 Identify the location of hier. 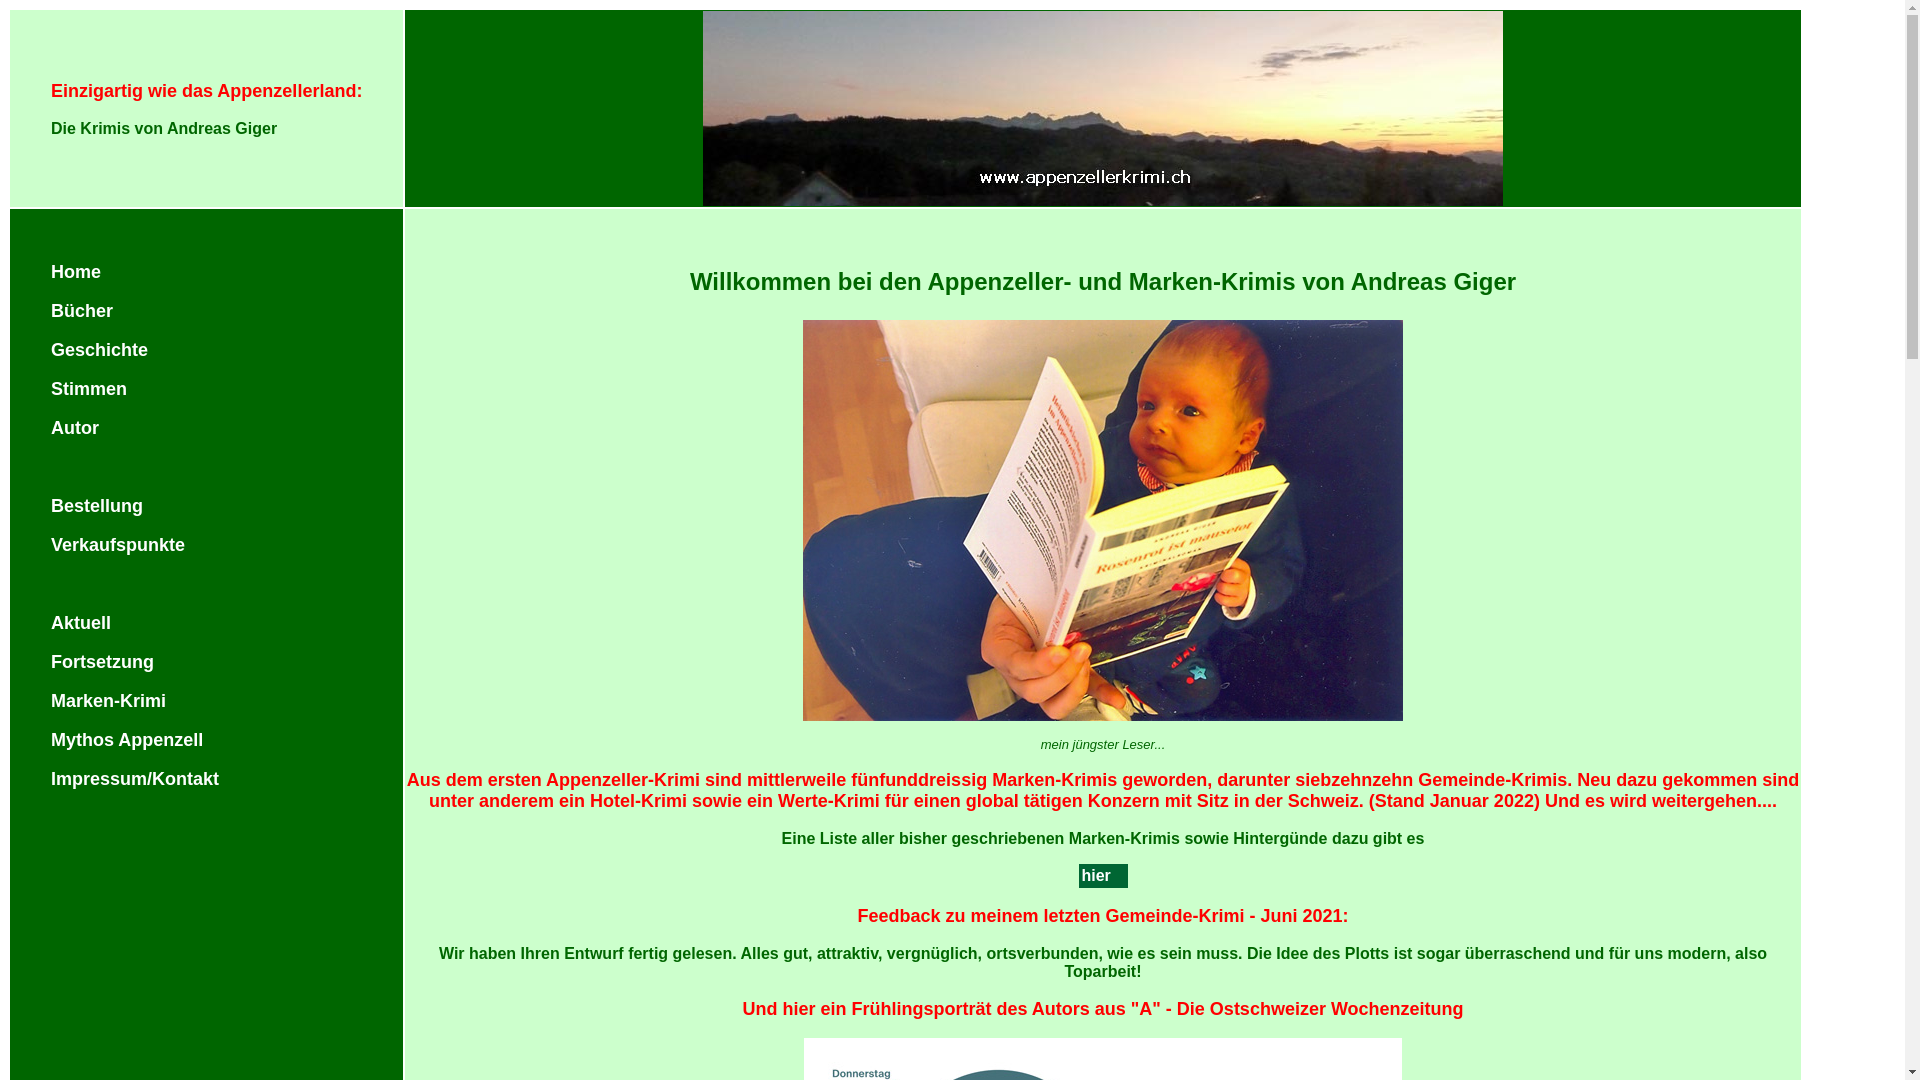
(1096, 876).